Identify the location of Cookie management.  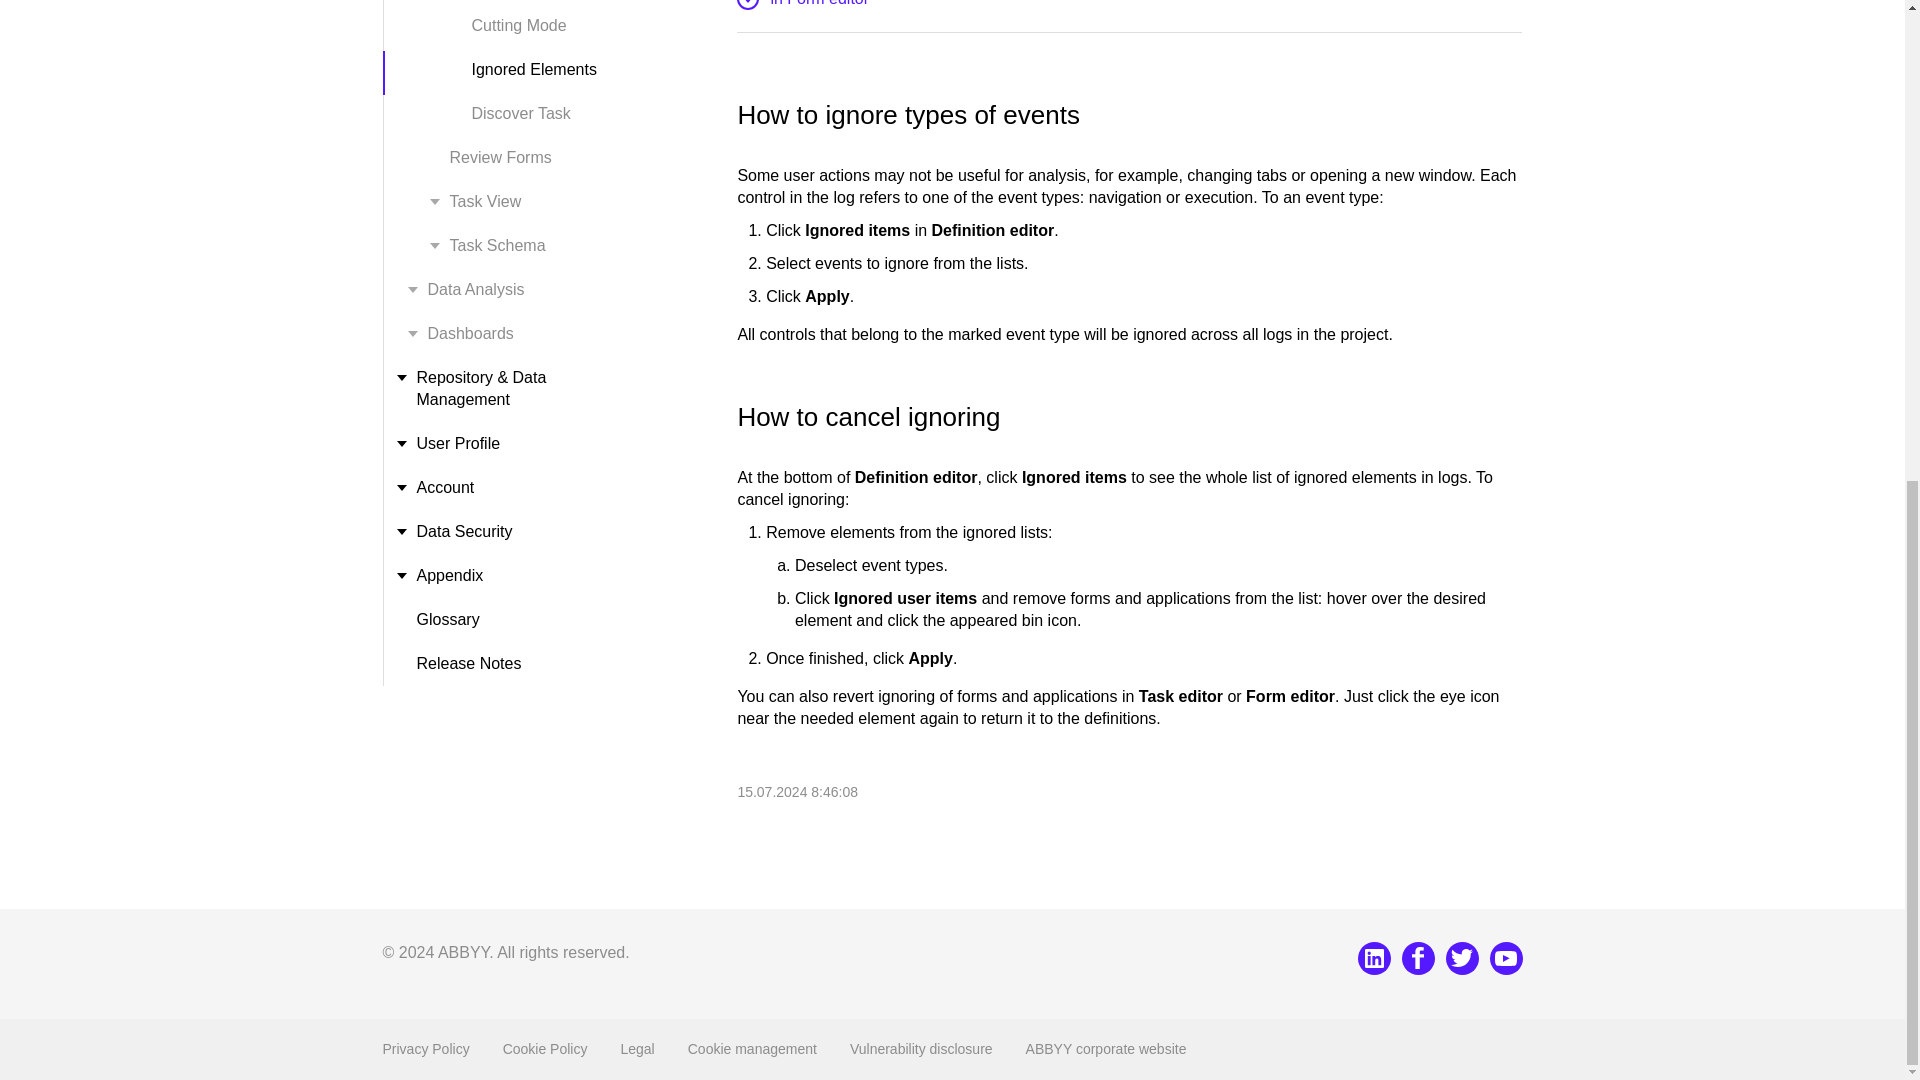
(752, 1049).